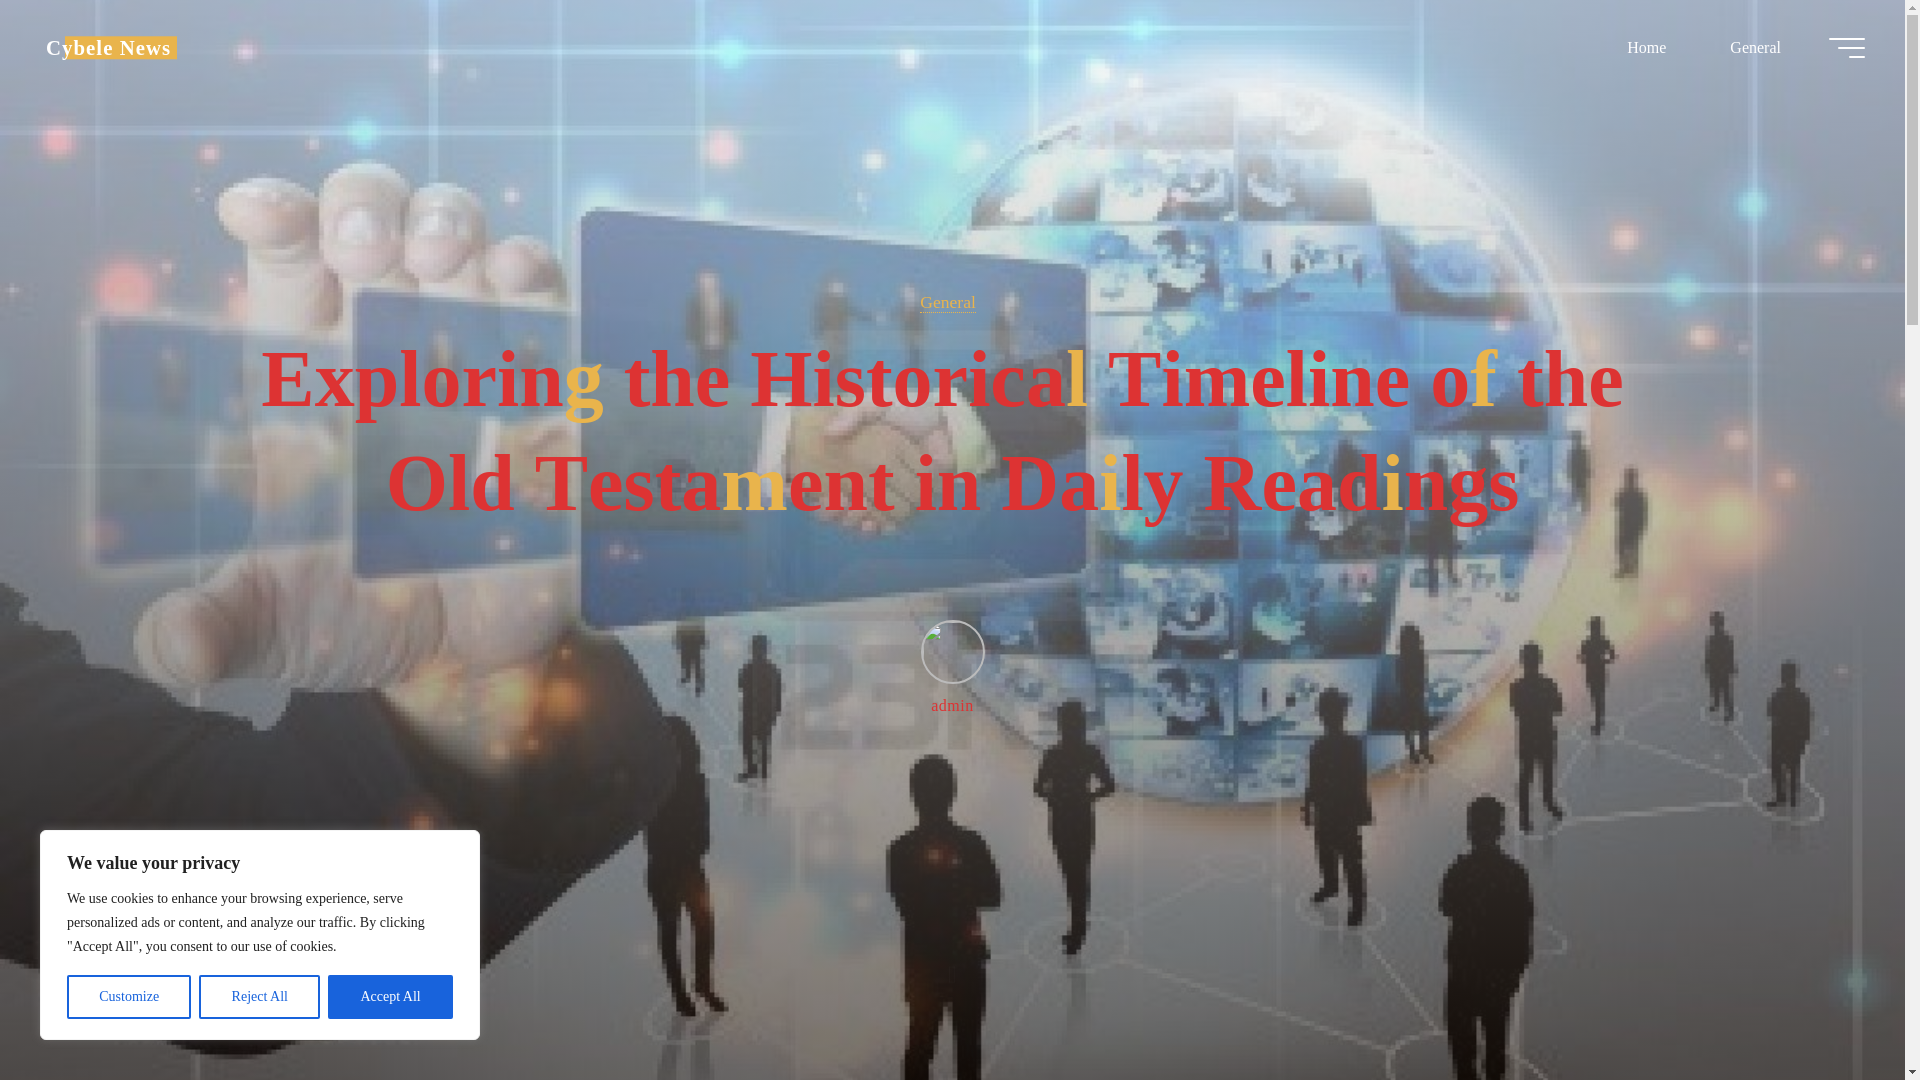 The width and height of the screenshot is (1920, 1080). What do you see at coordinates (108, 47) in the screenshot?
I see `Cybele News` at bounding box center [108, 47].